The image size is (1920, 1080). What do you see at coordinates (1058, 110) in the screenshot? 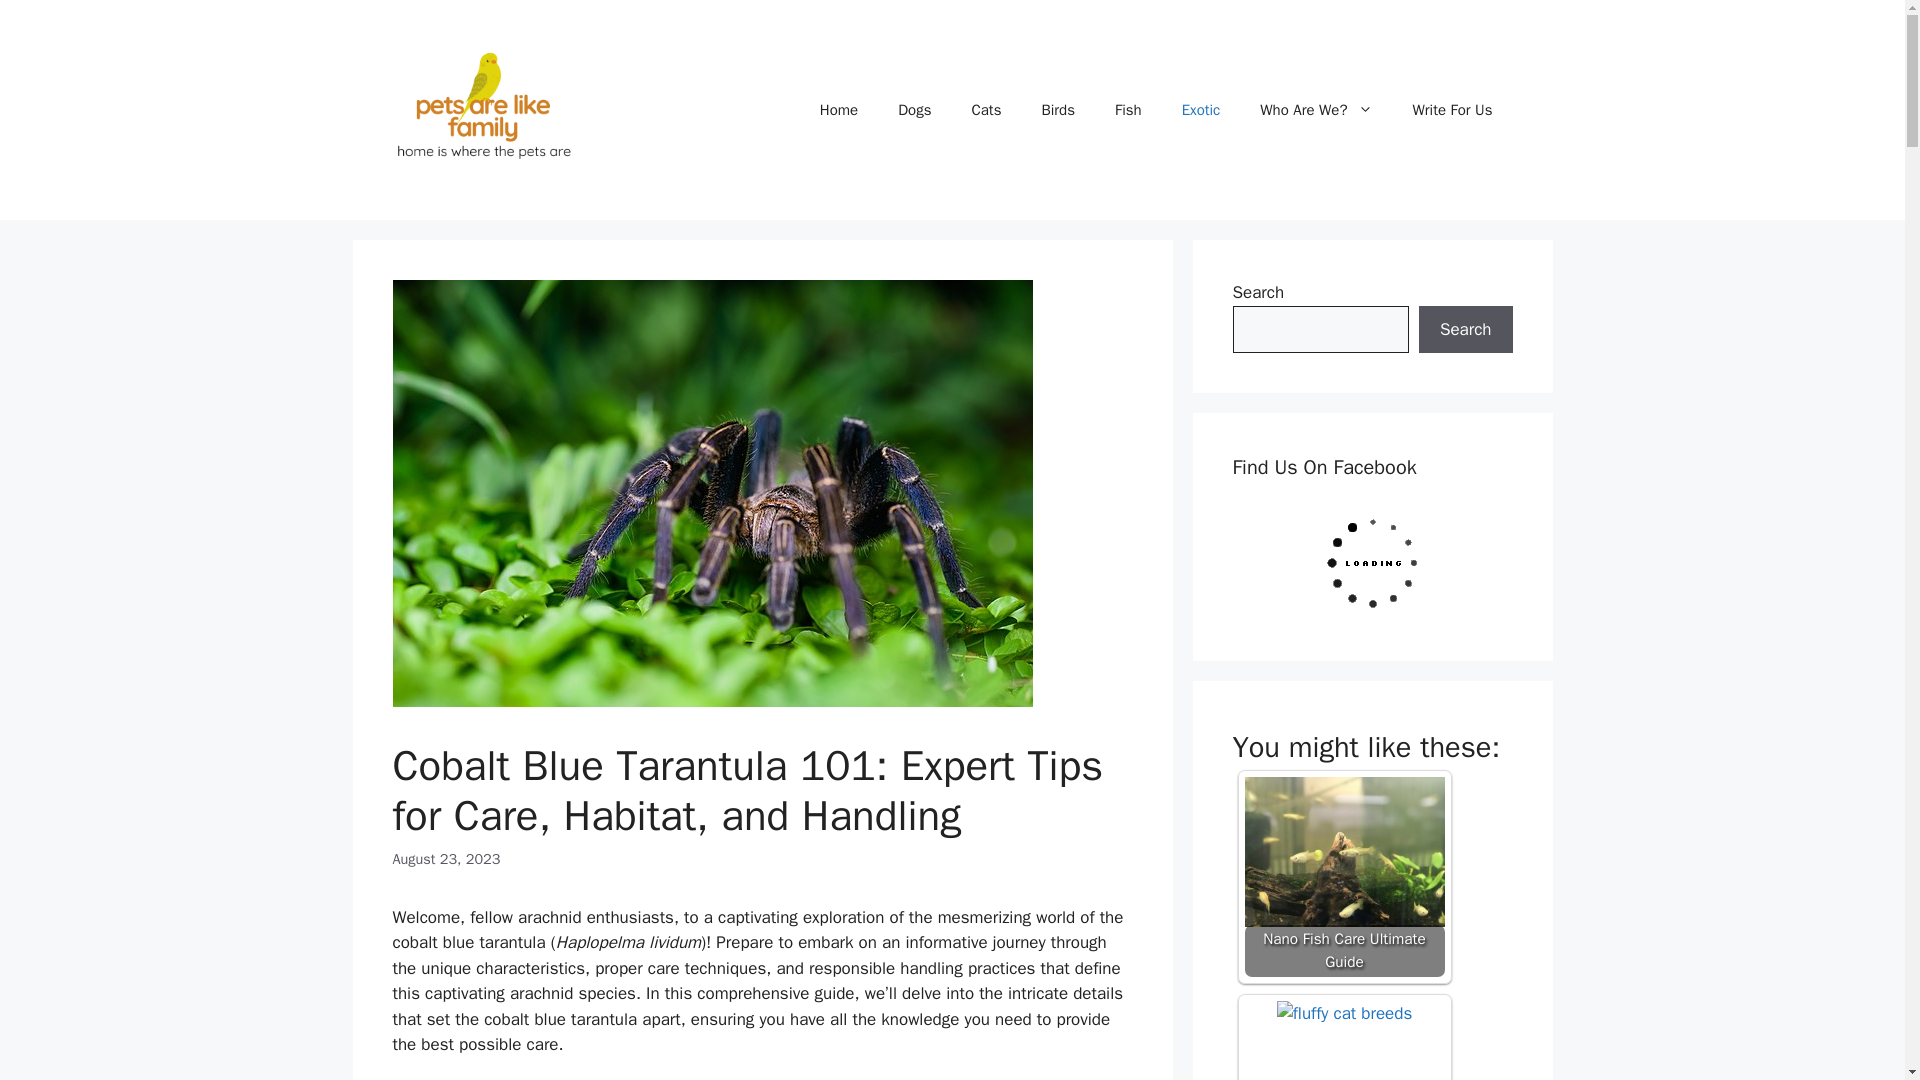
I see `Birds` at bounding box center [1058, 110].